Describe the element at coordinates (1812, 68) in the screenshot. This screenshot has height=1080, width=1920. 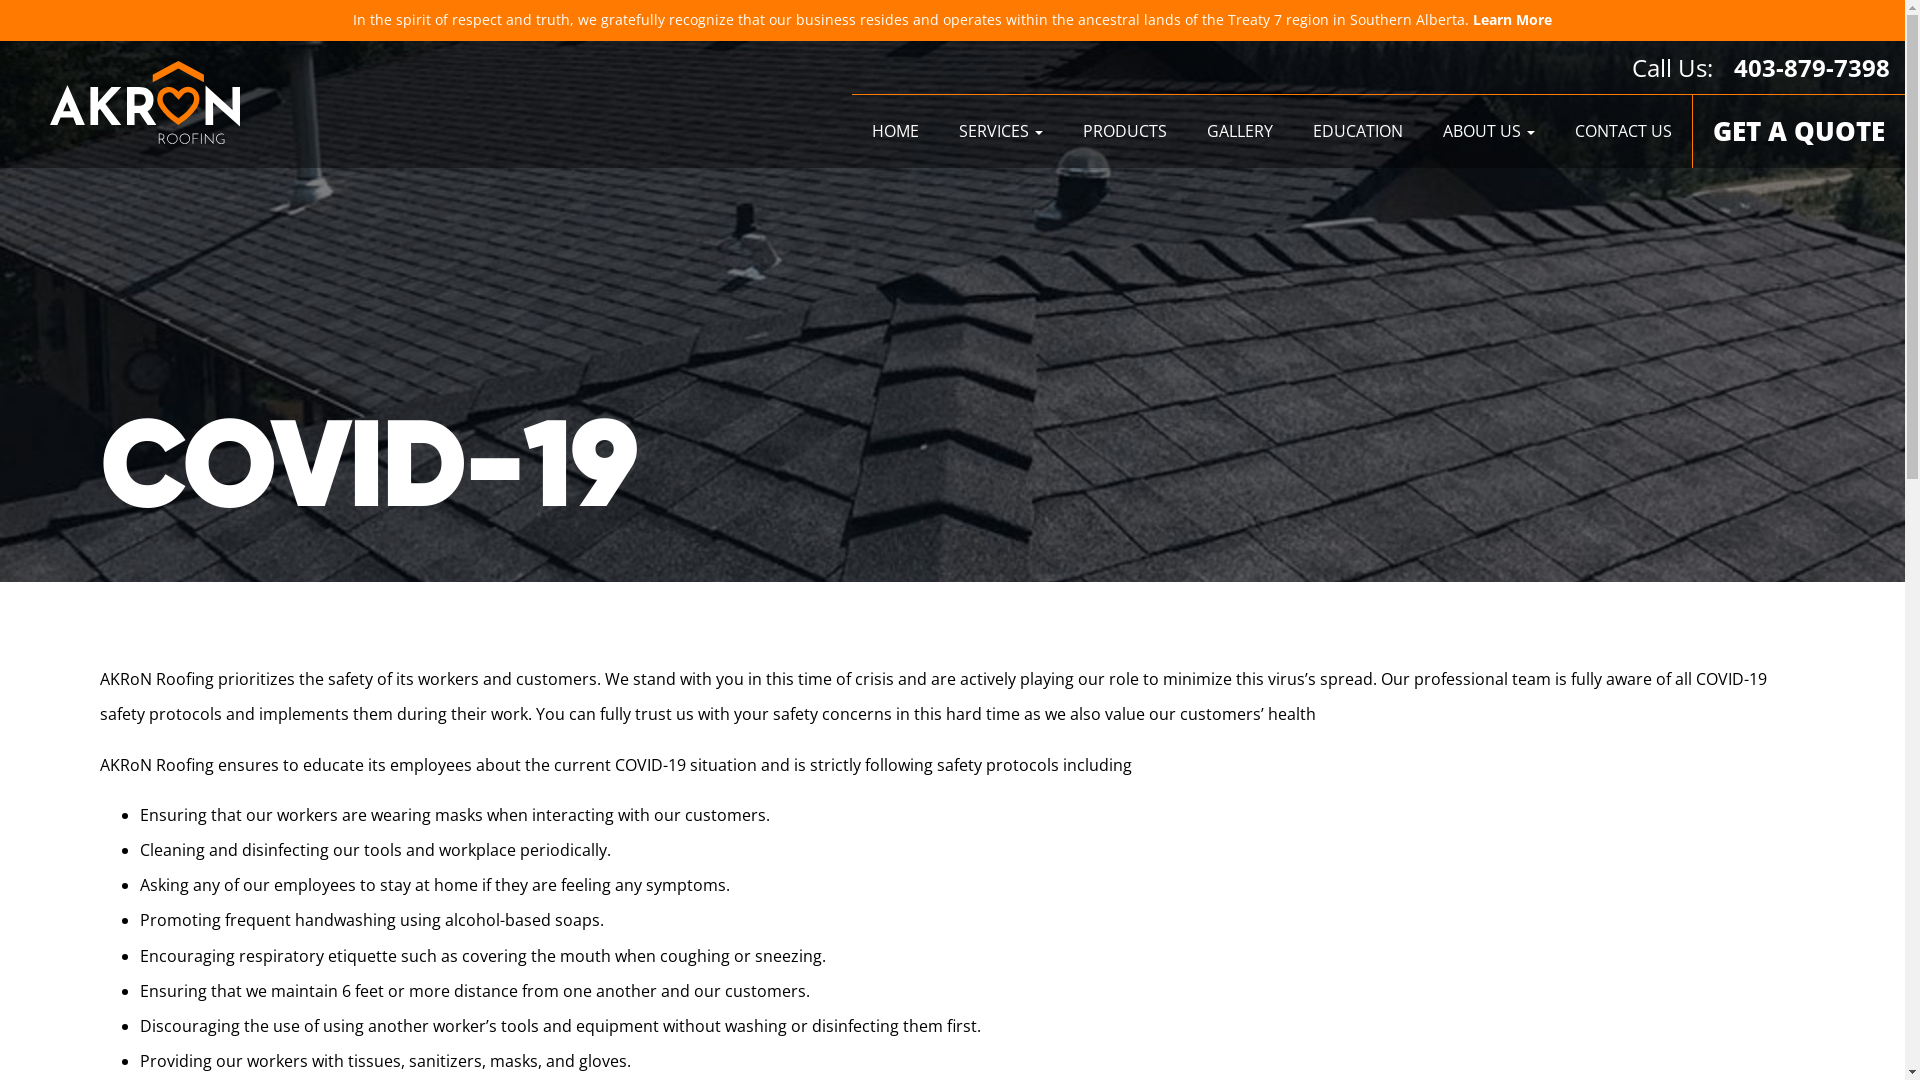
I see `403-879-7398` at that location.